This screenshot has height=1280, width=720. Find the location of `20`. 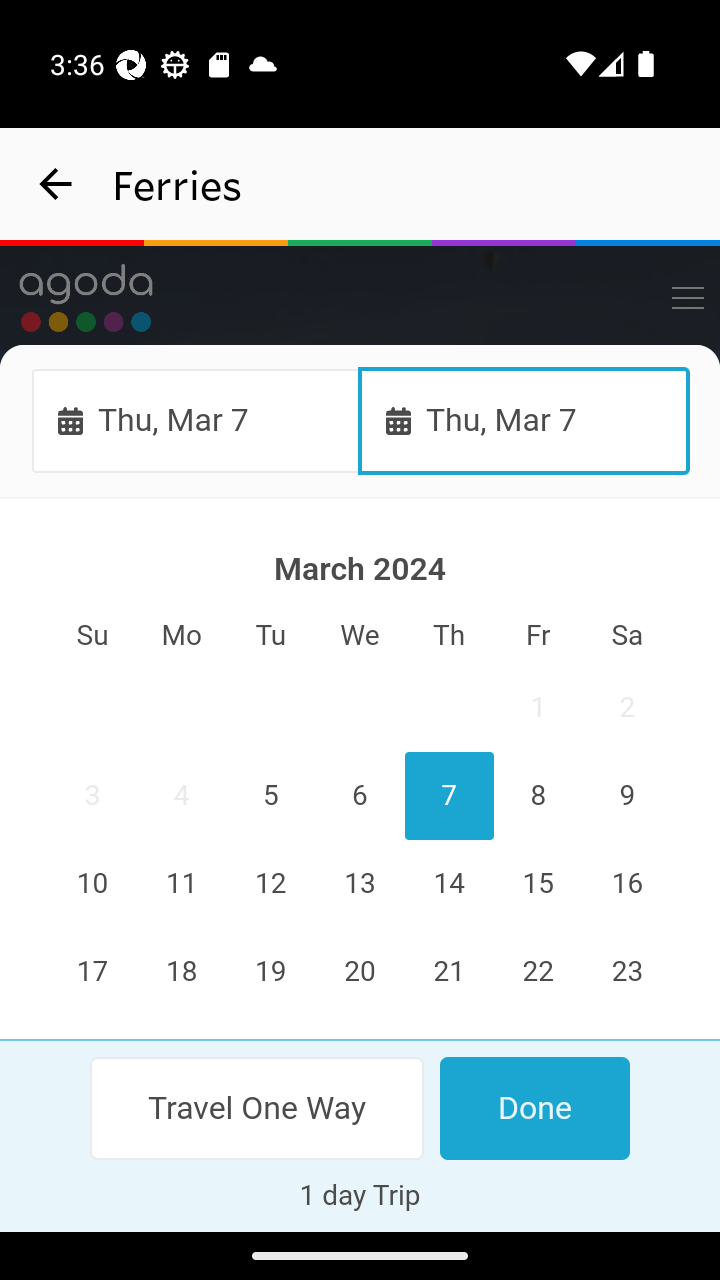

20 is located at coordinates (360, 972).